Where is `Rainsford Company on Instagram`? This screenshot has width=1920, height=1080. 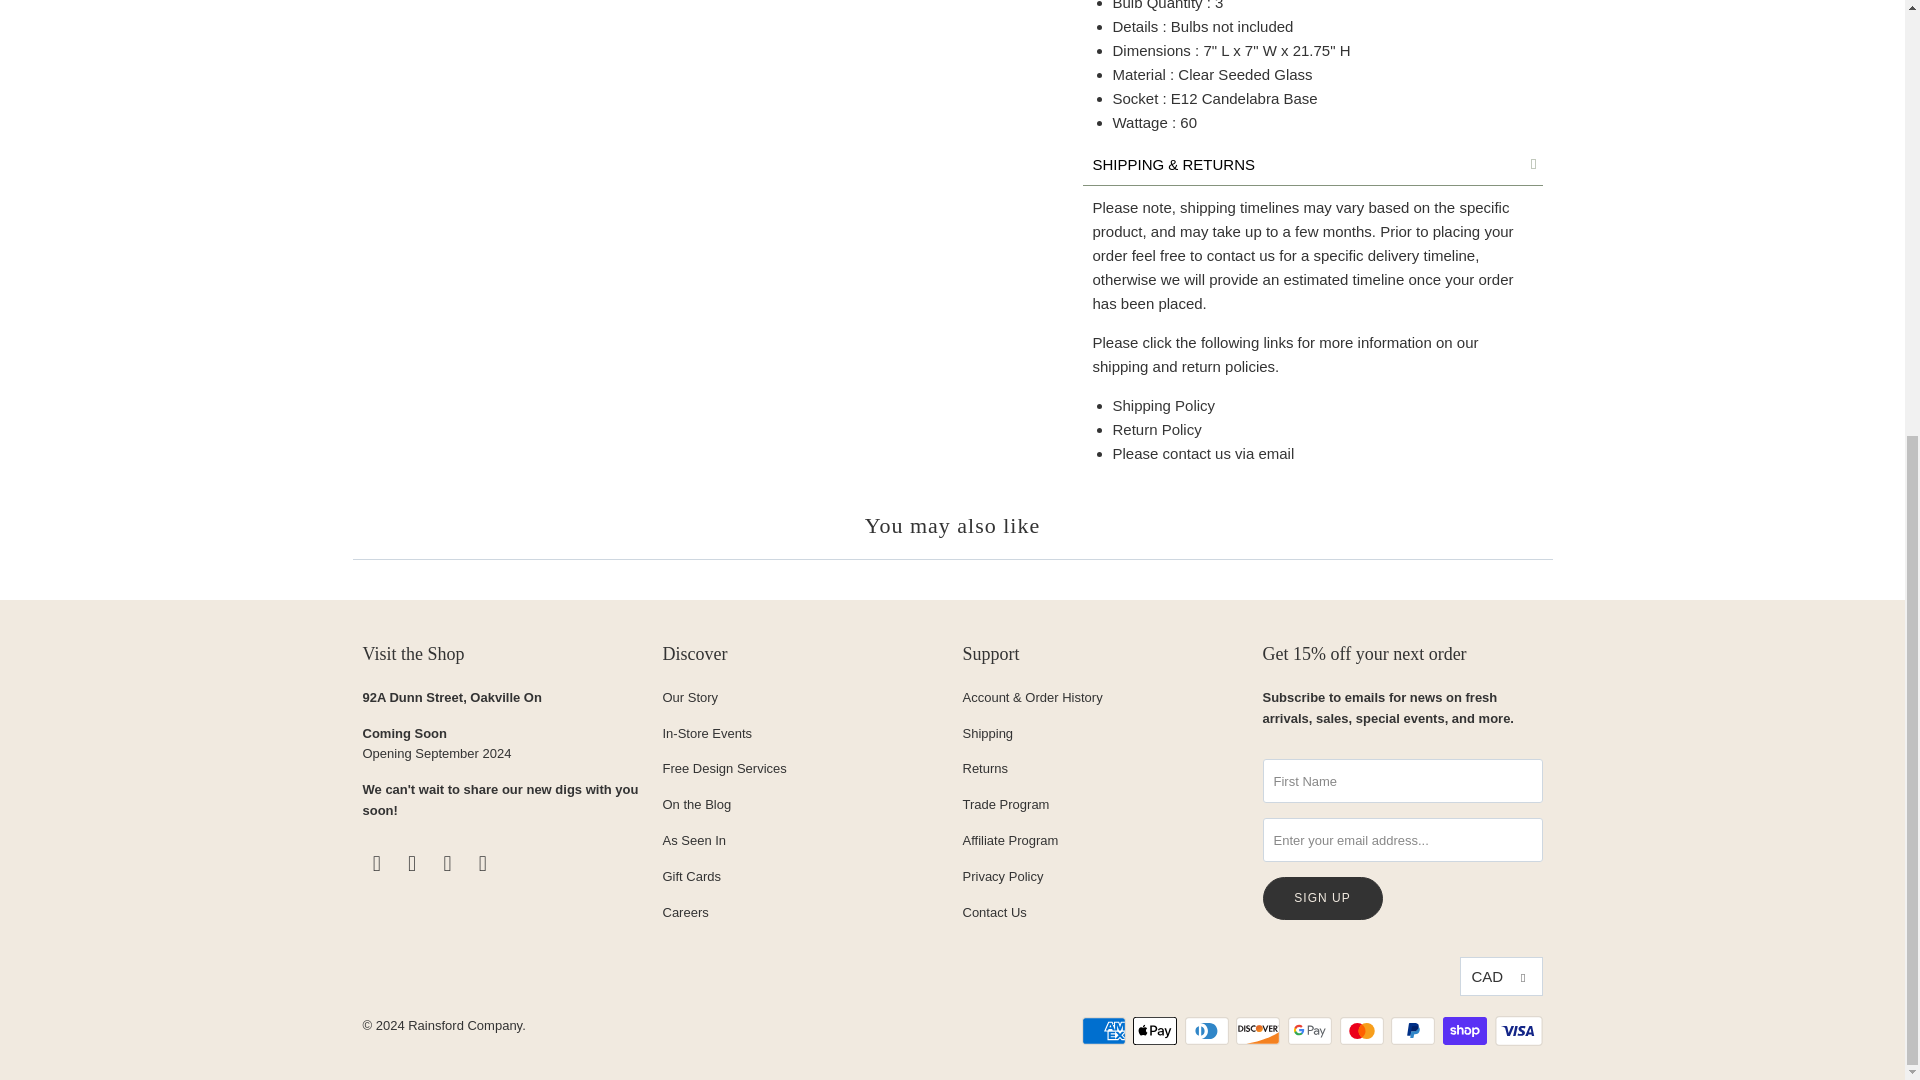
Rainsford Company on Instagram is located at coordinates (448, 864).